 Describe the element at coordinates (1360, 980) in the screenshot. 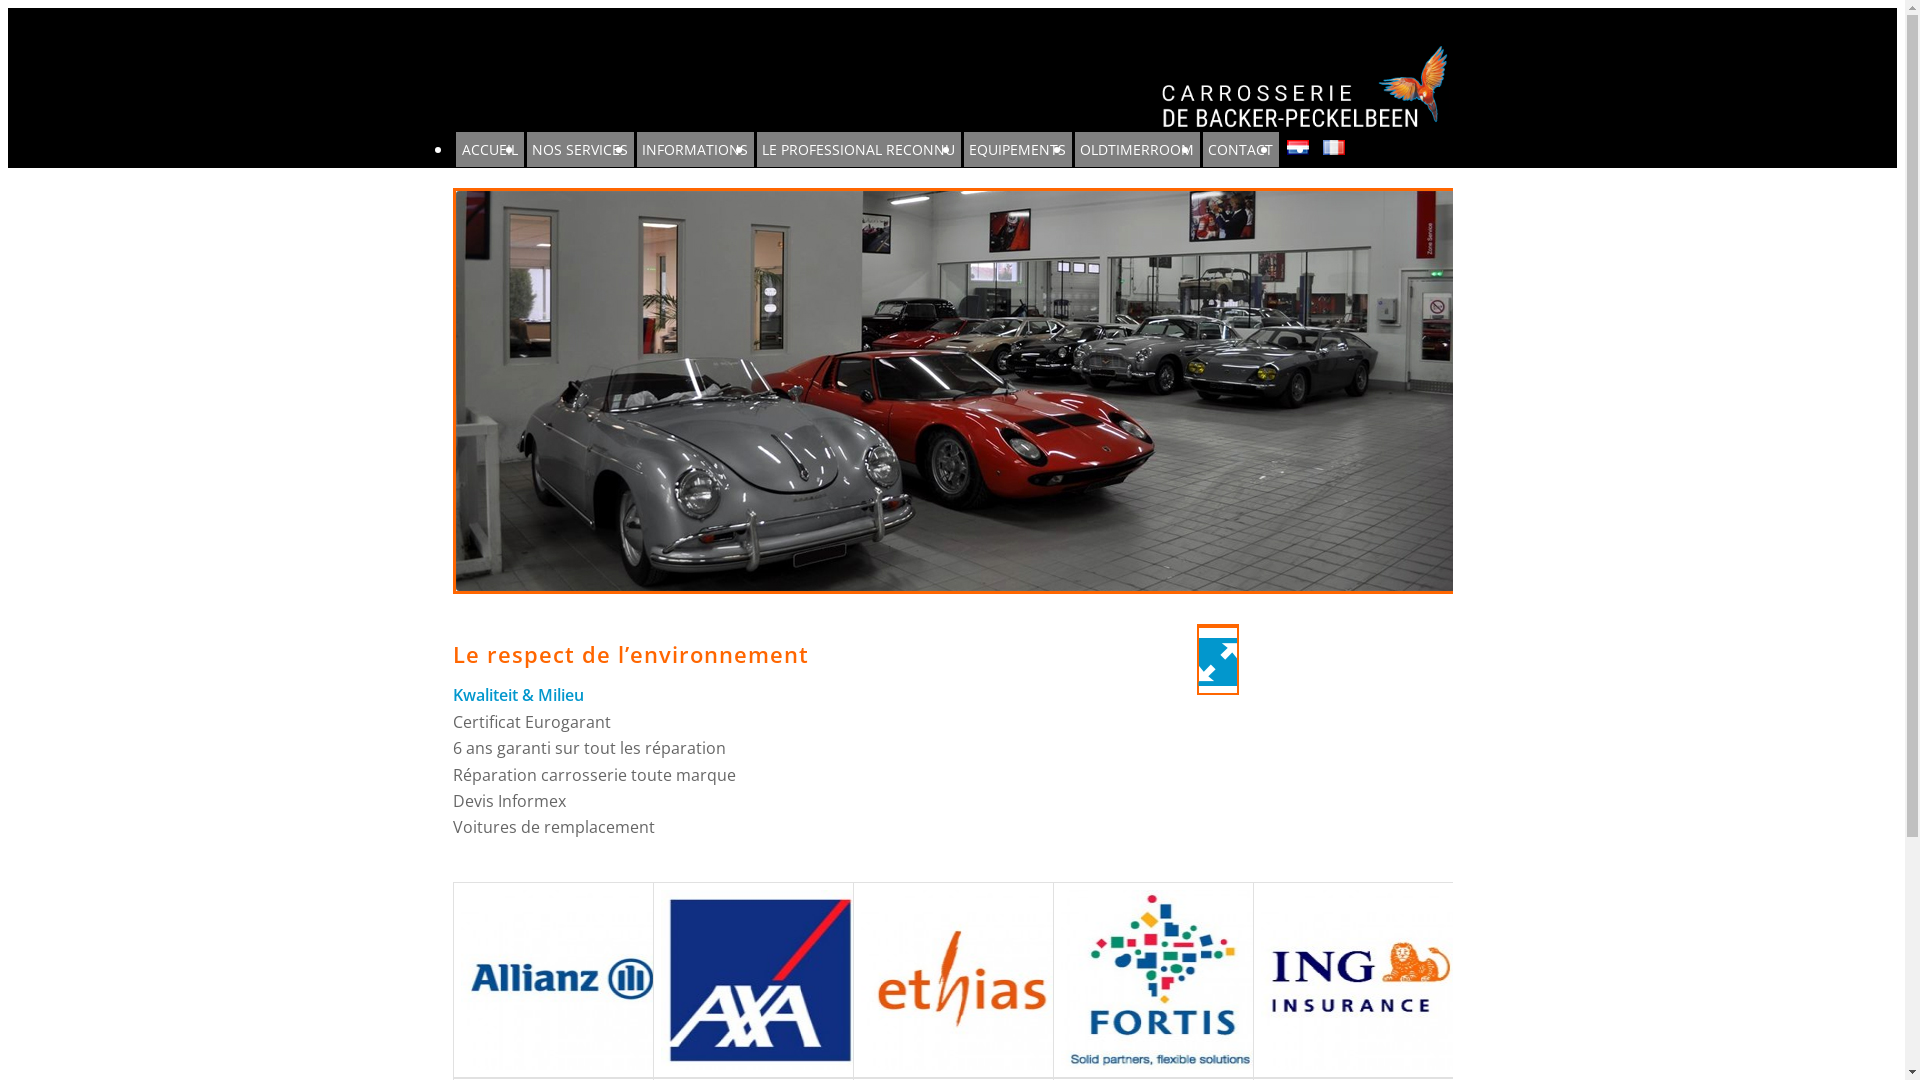

I see `ing` at that location.